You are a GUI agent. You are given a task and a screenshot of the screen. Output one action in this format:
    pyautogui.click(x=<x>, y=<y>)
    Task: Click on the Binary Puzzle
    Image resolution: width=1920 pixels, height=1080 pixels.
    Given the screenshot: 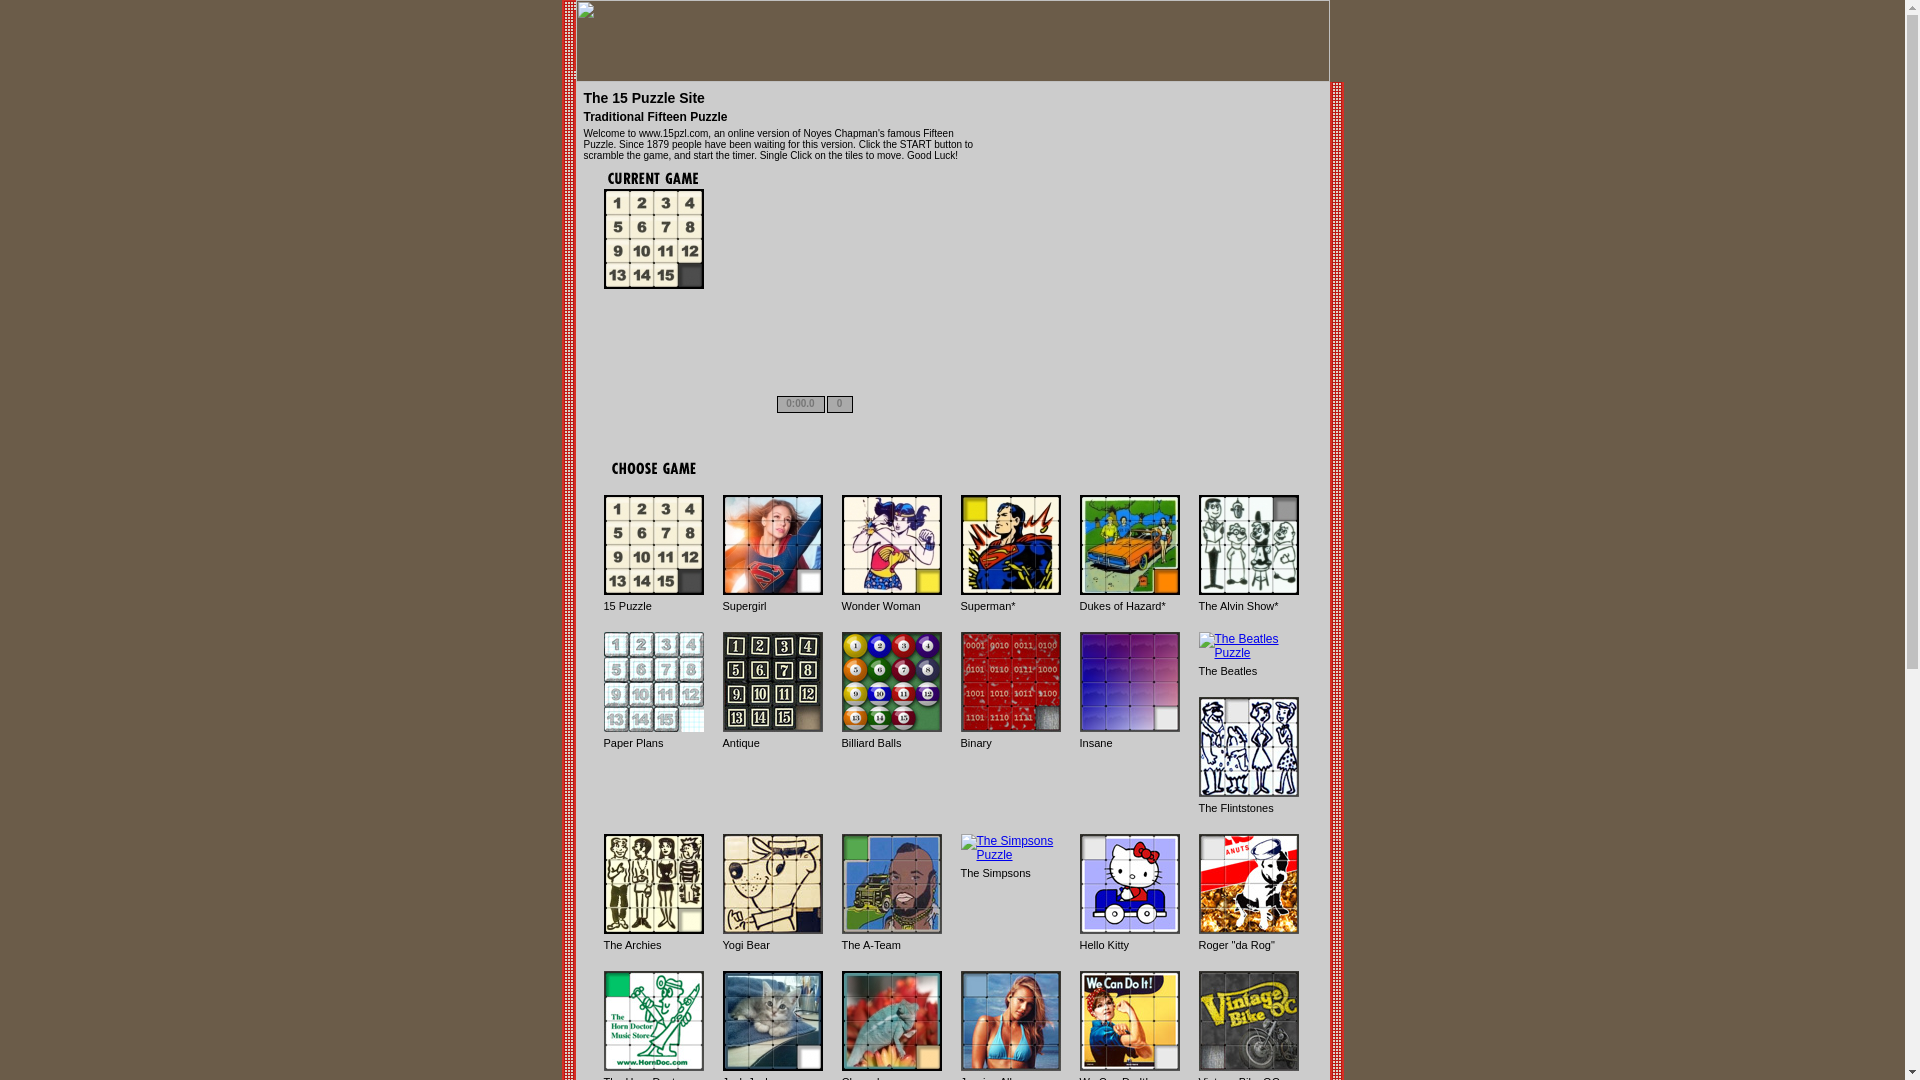 What is the action you would take?
    pyautogui.click(x=1010, y=682)
    